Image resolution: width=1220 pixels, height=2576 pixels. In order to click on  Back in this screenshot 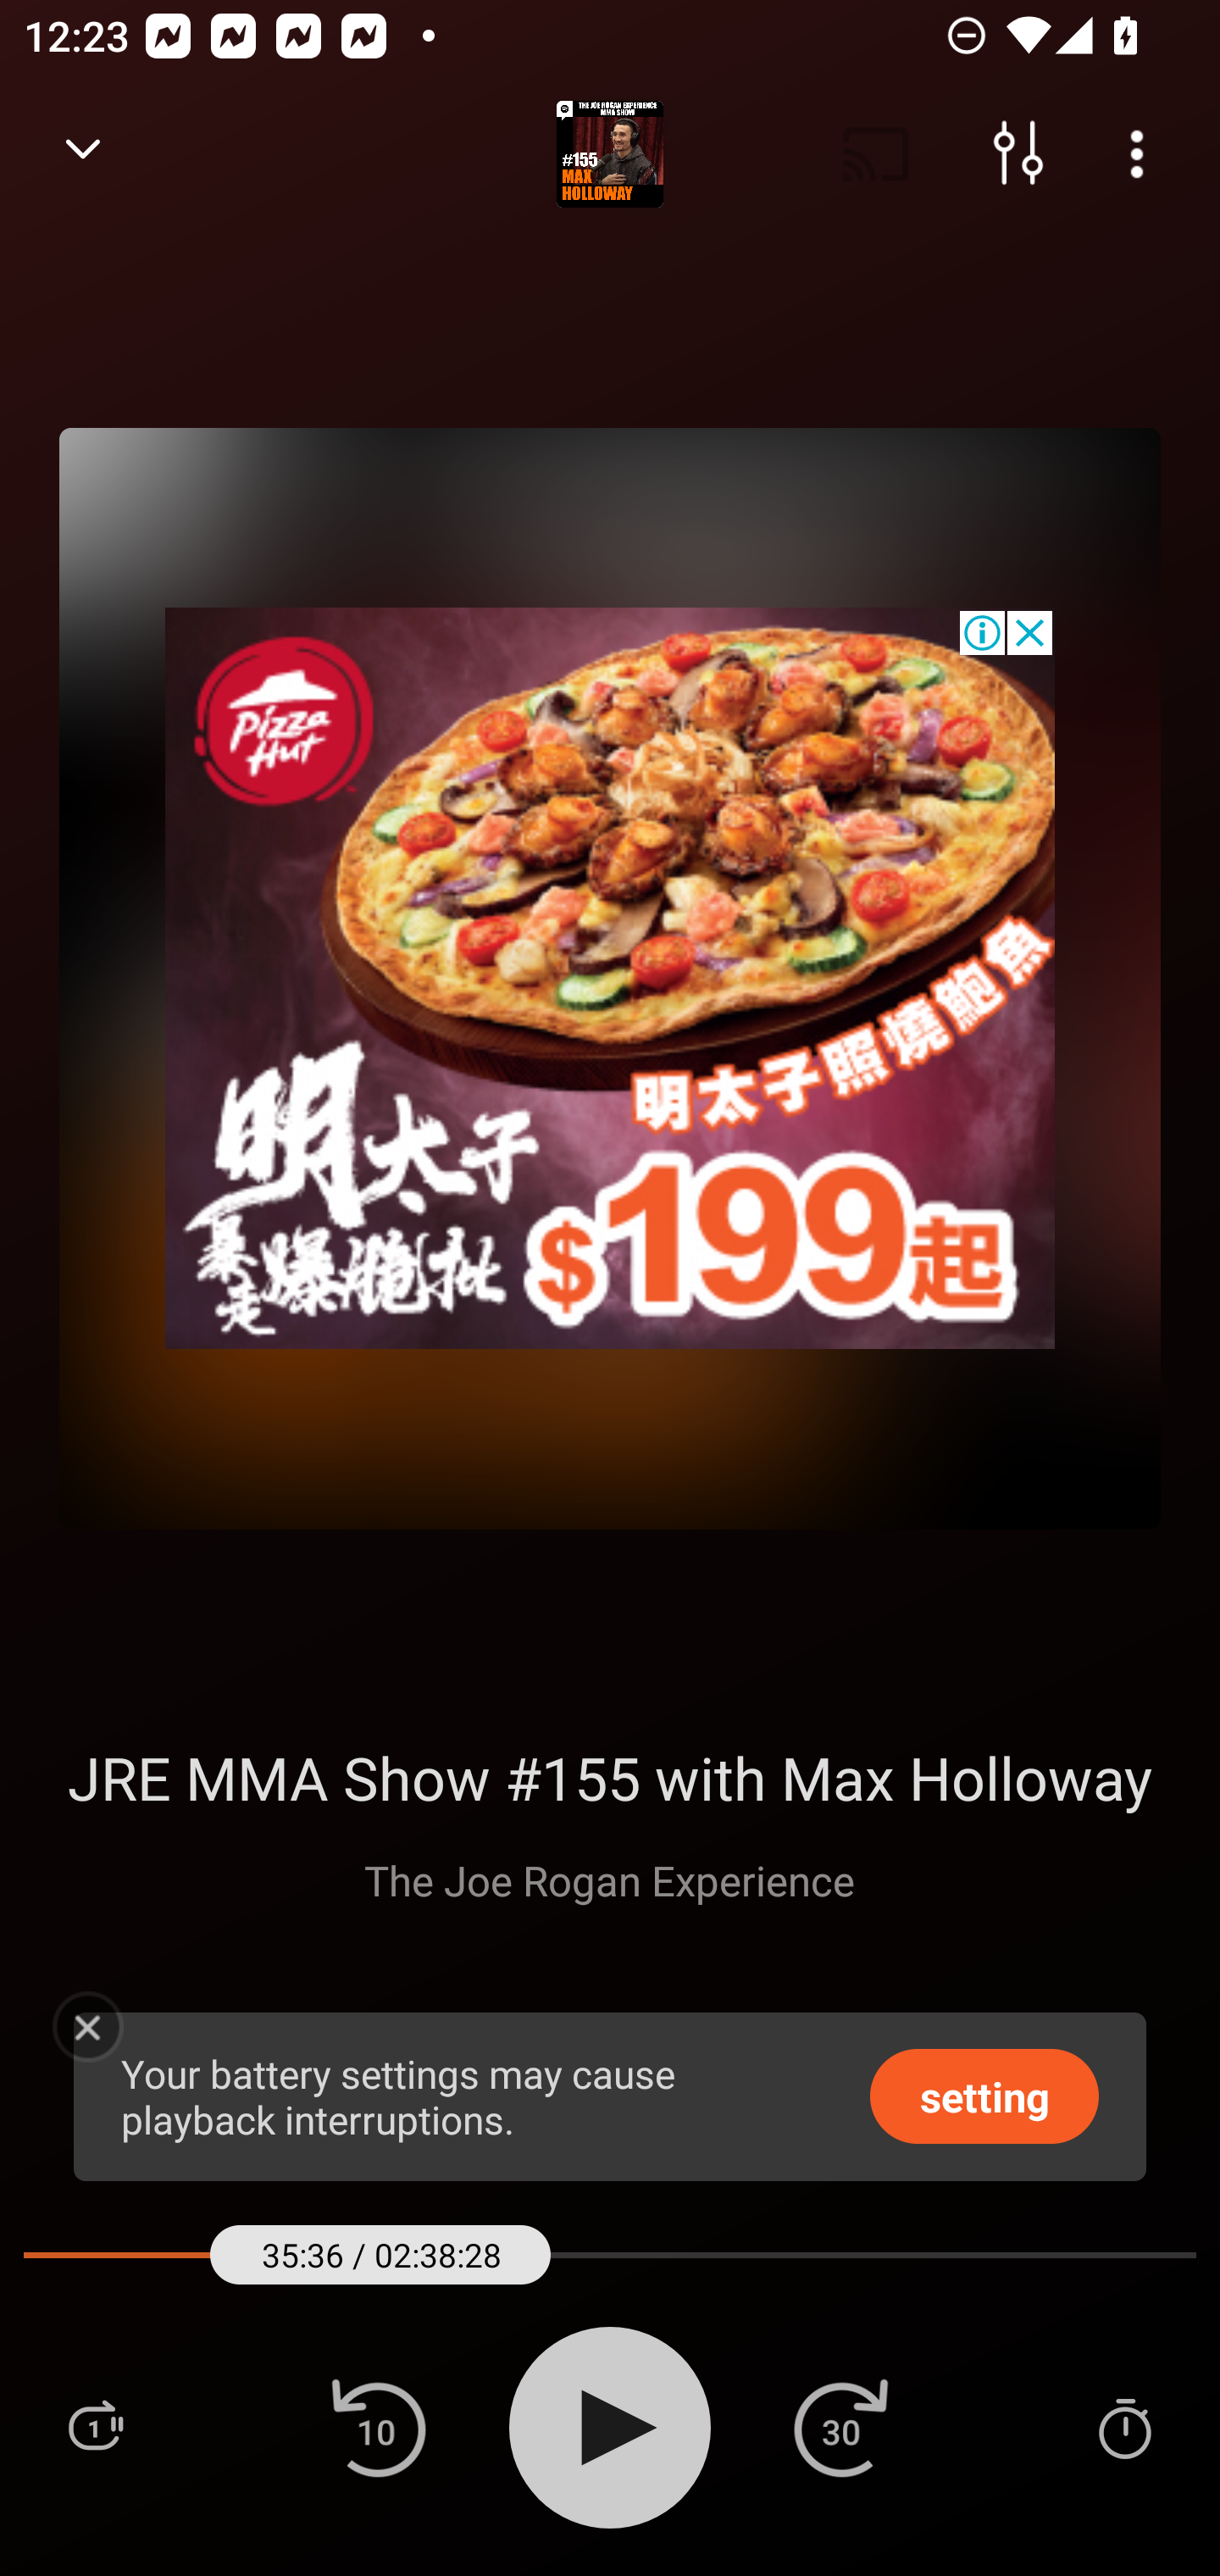, I will do `click(83, 154)`.